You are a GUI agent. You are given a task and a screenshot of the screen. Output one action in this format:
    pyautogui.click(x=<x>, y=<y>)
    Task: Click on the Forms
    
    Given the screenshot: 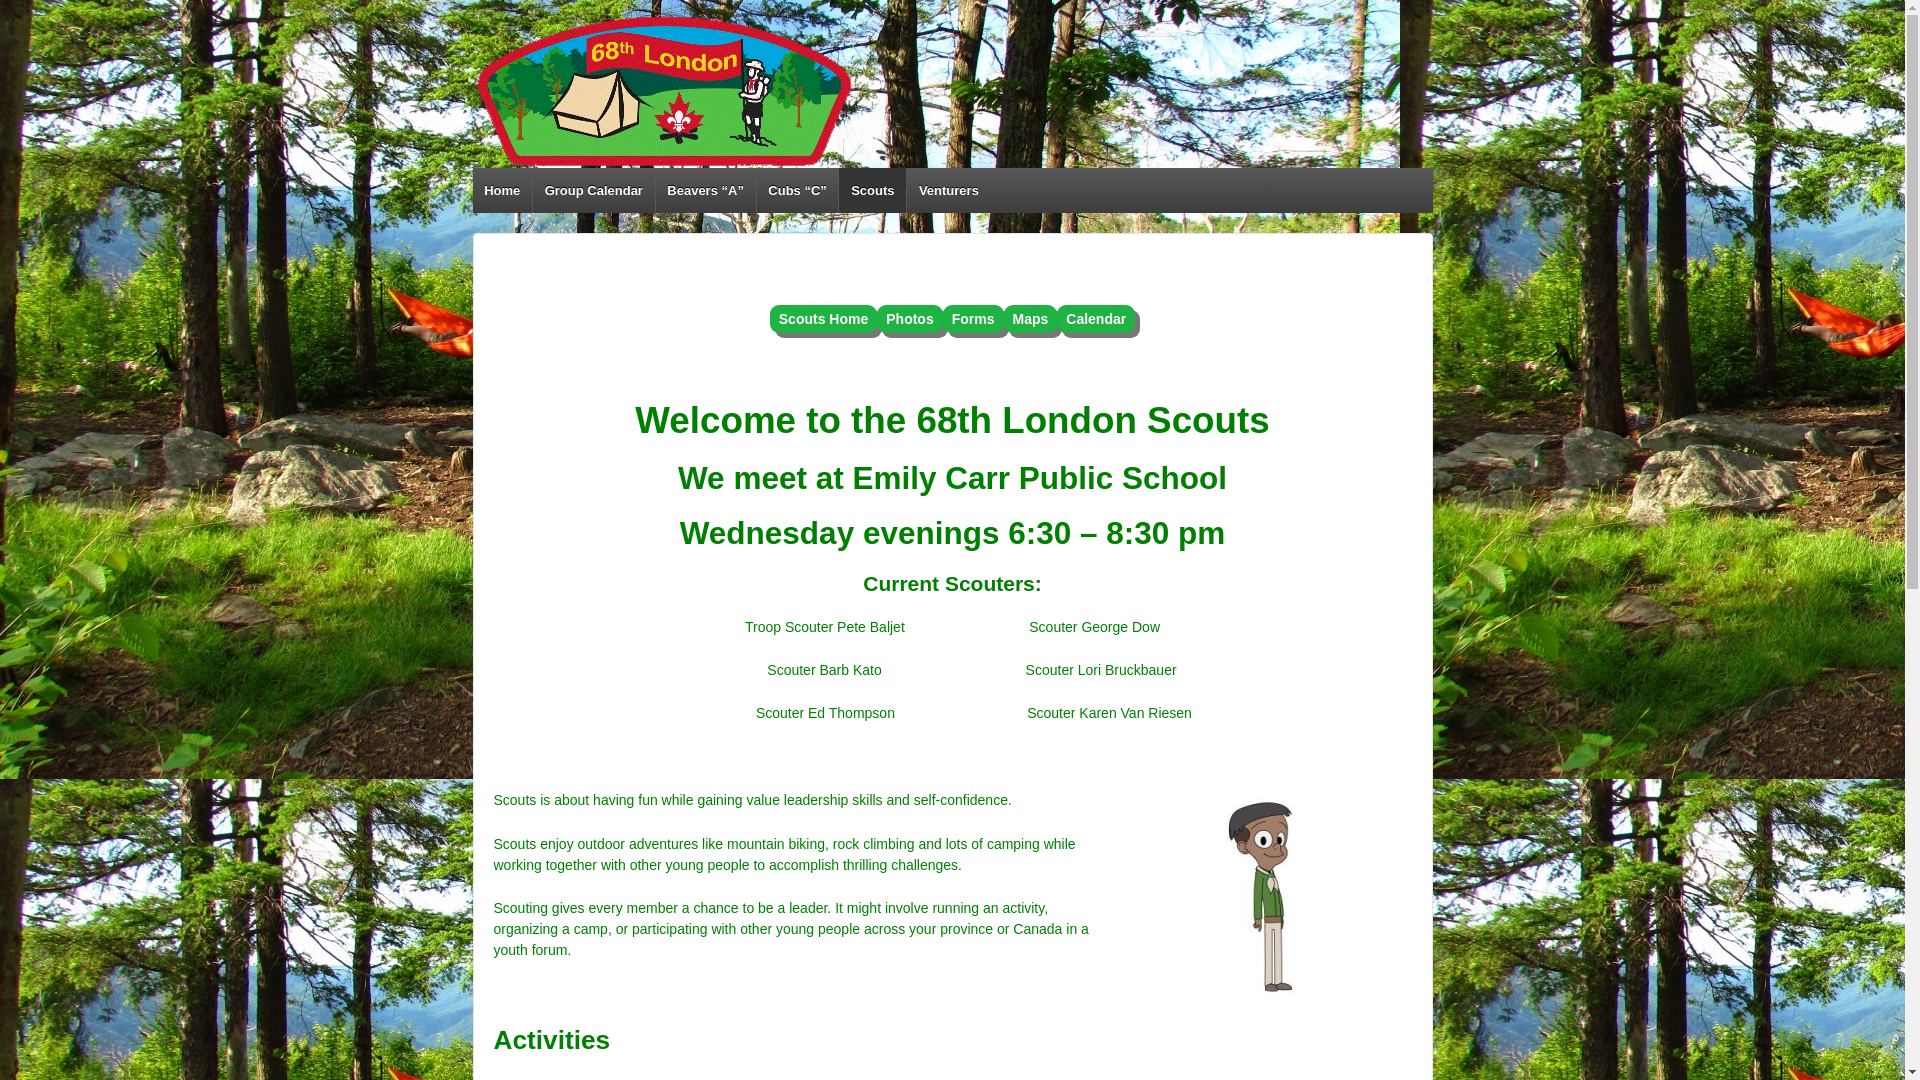 What is the action you would take?
    pyautogui.click(x=974, y=319)
    